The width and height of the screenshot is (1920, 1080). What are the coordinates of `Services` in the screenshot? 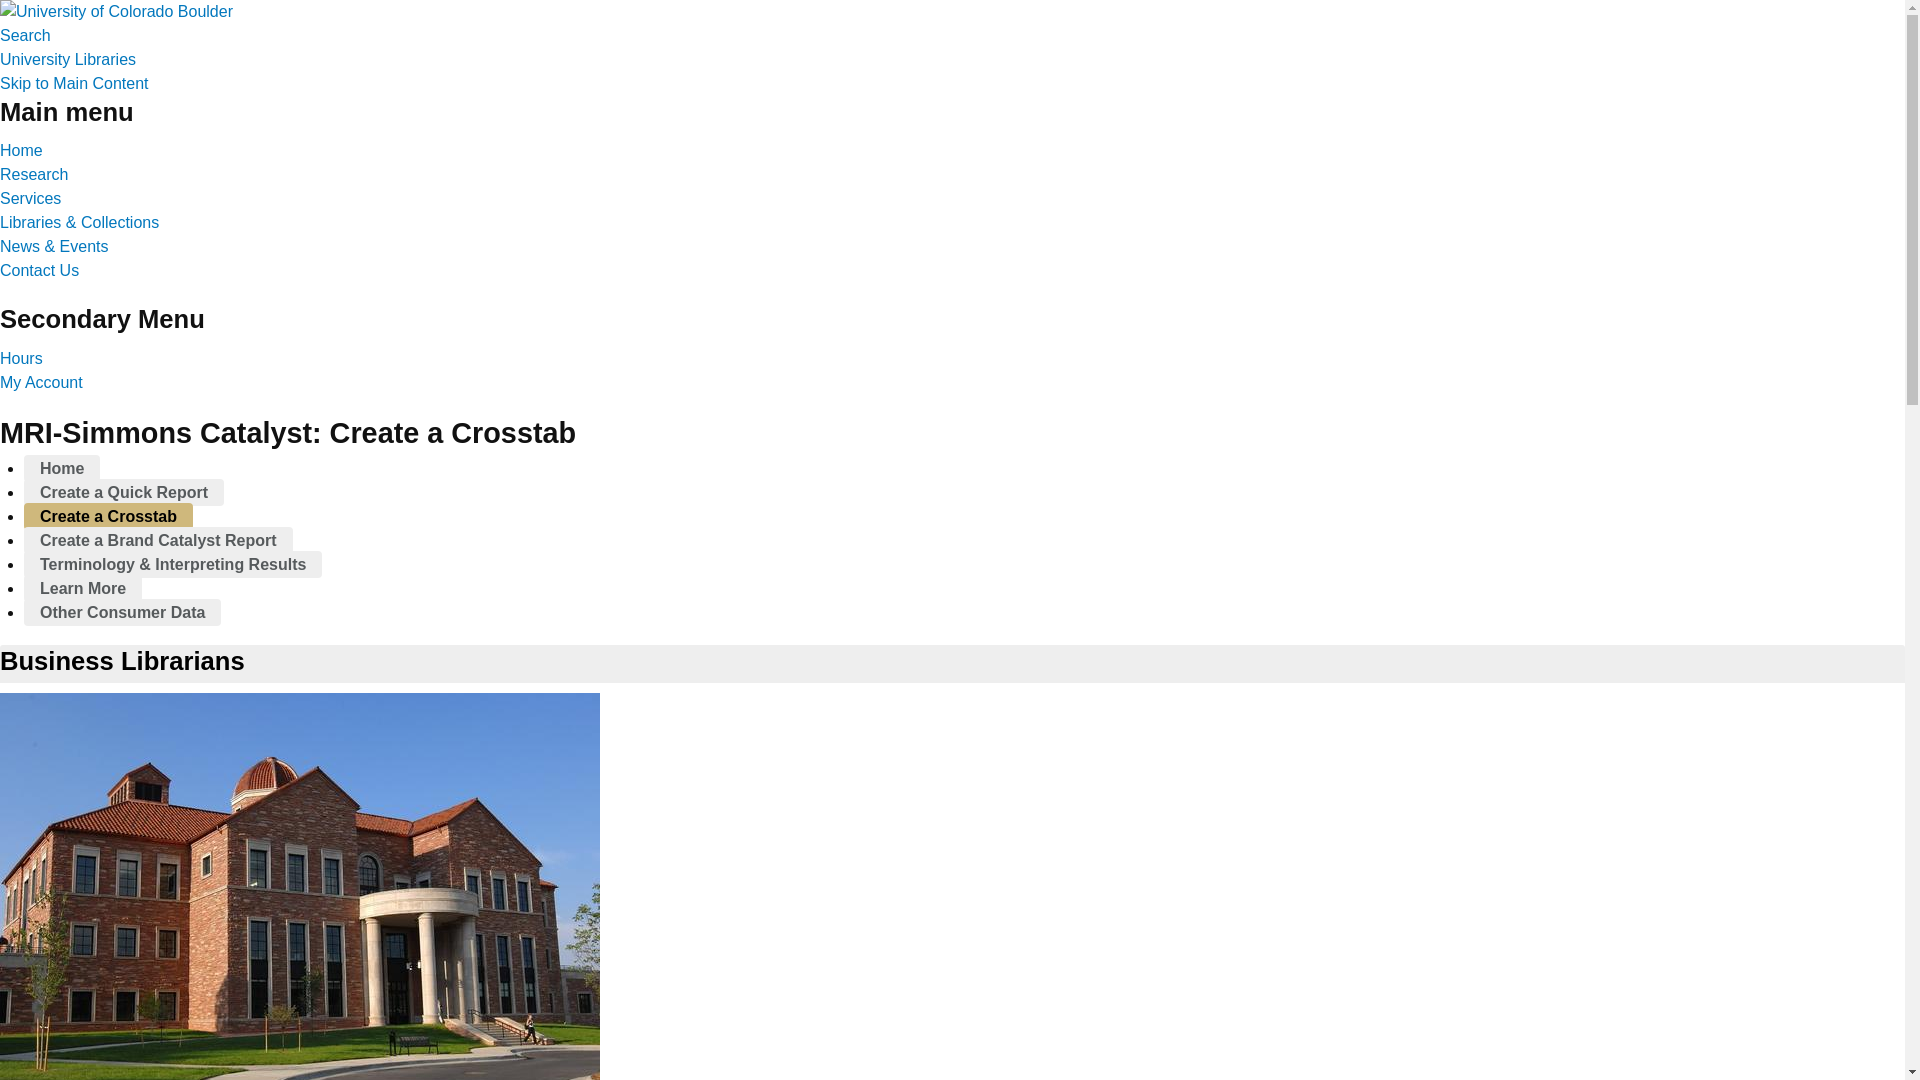 It's located at (30, 198).